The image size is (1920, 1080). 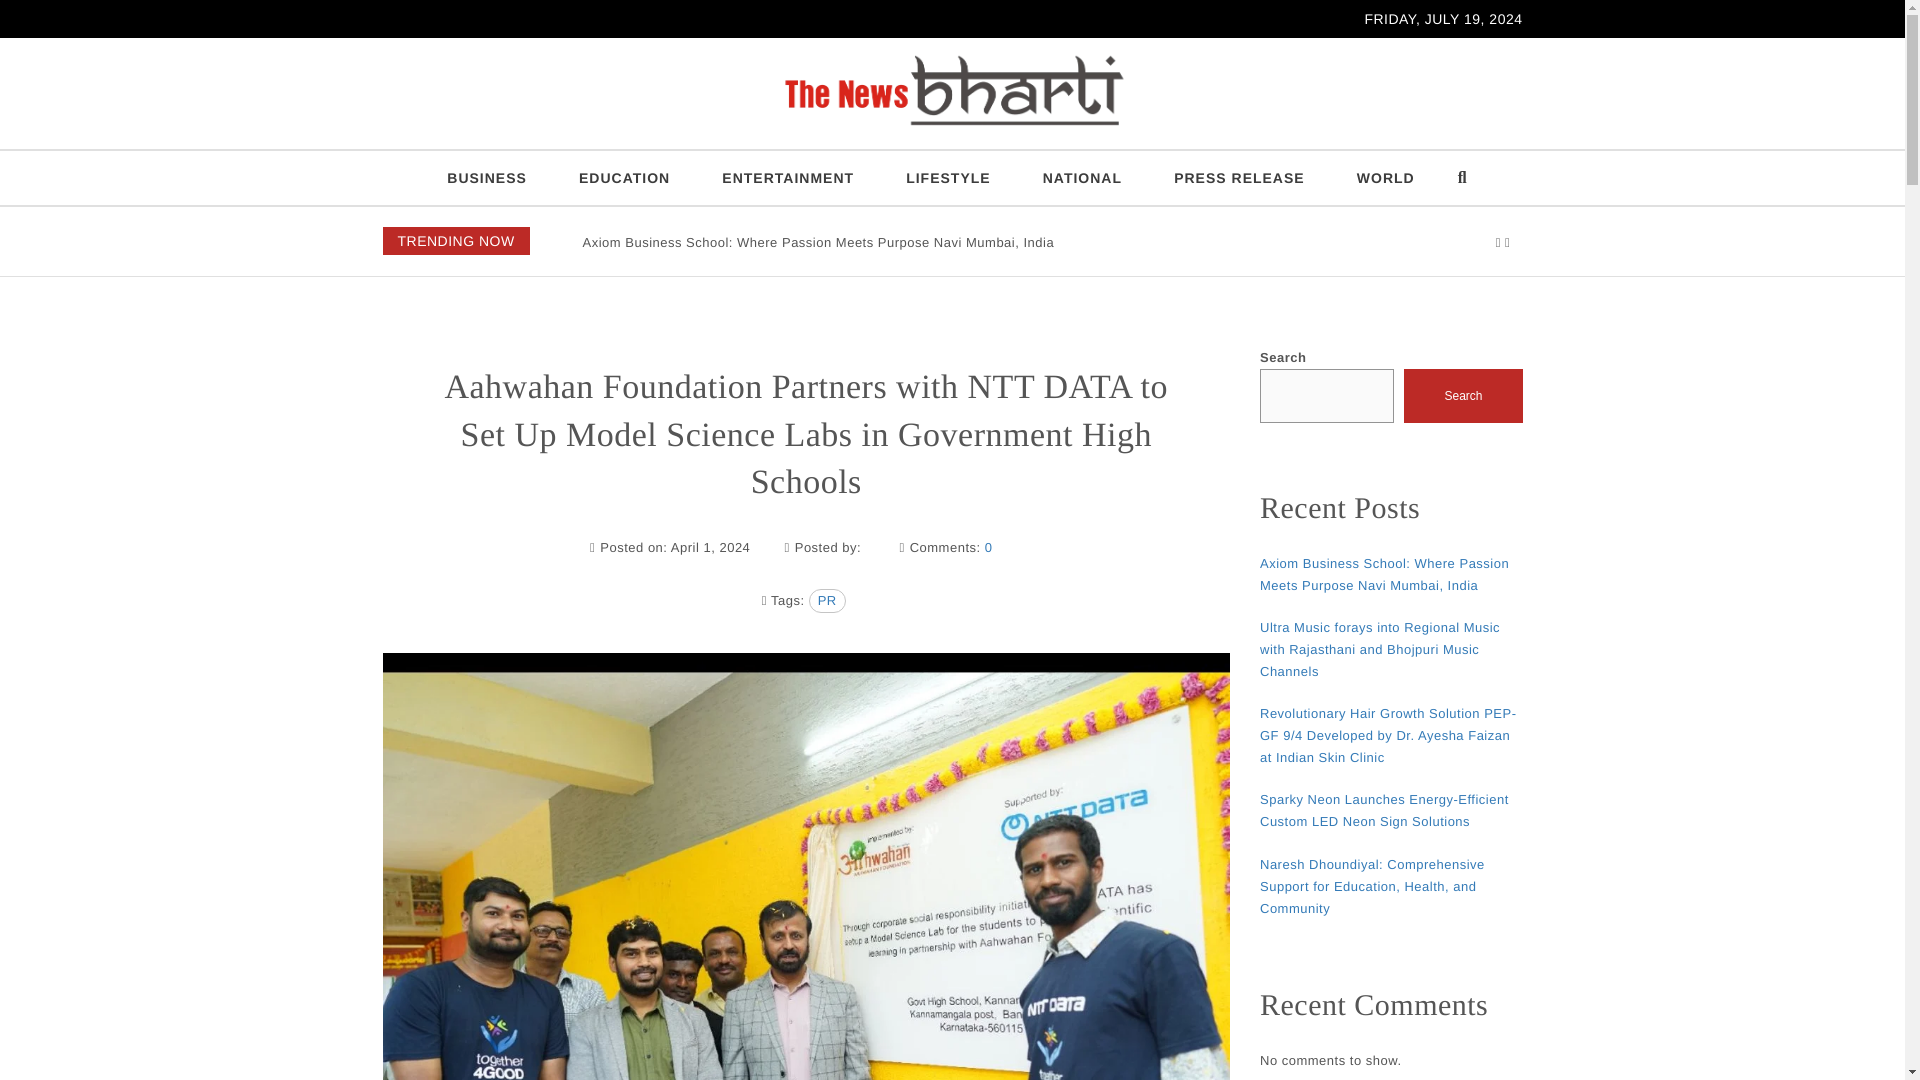 I want to click on PR, so click(x=827, y=600).